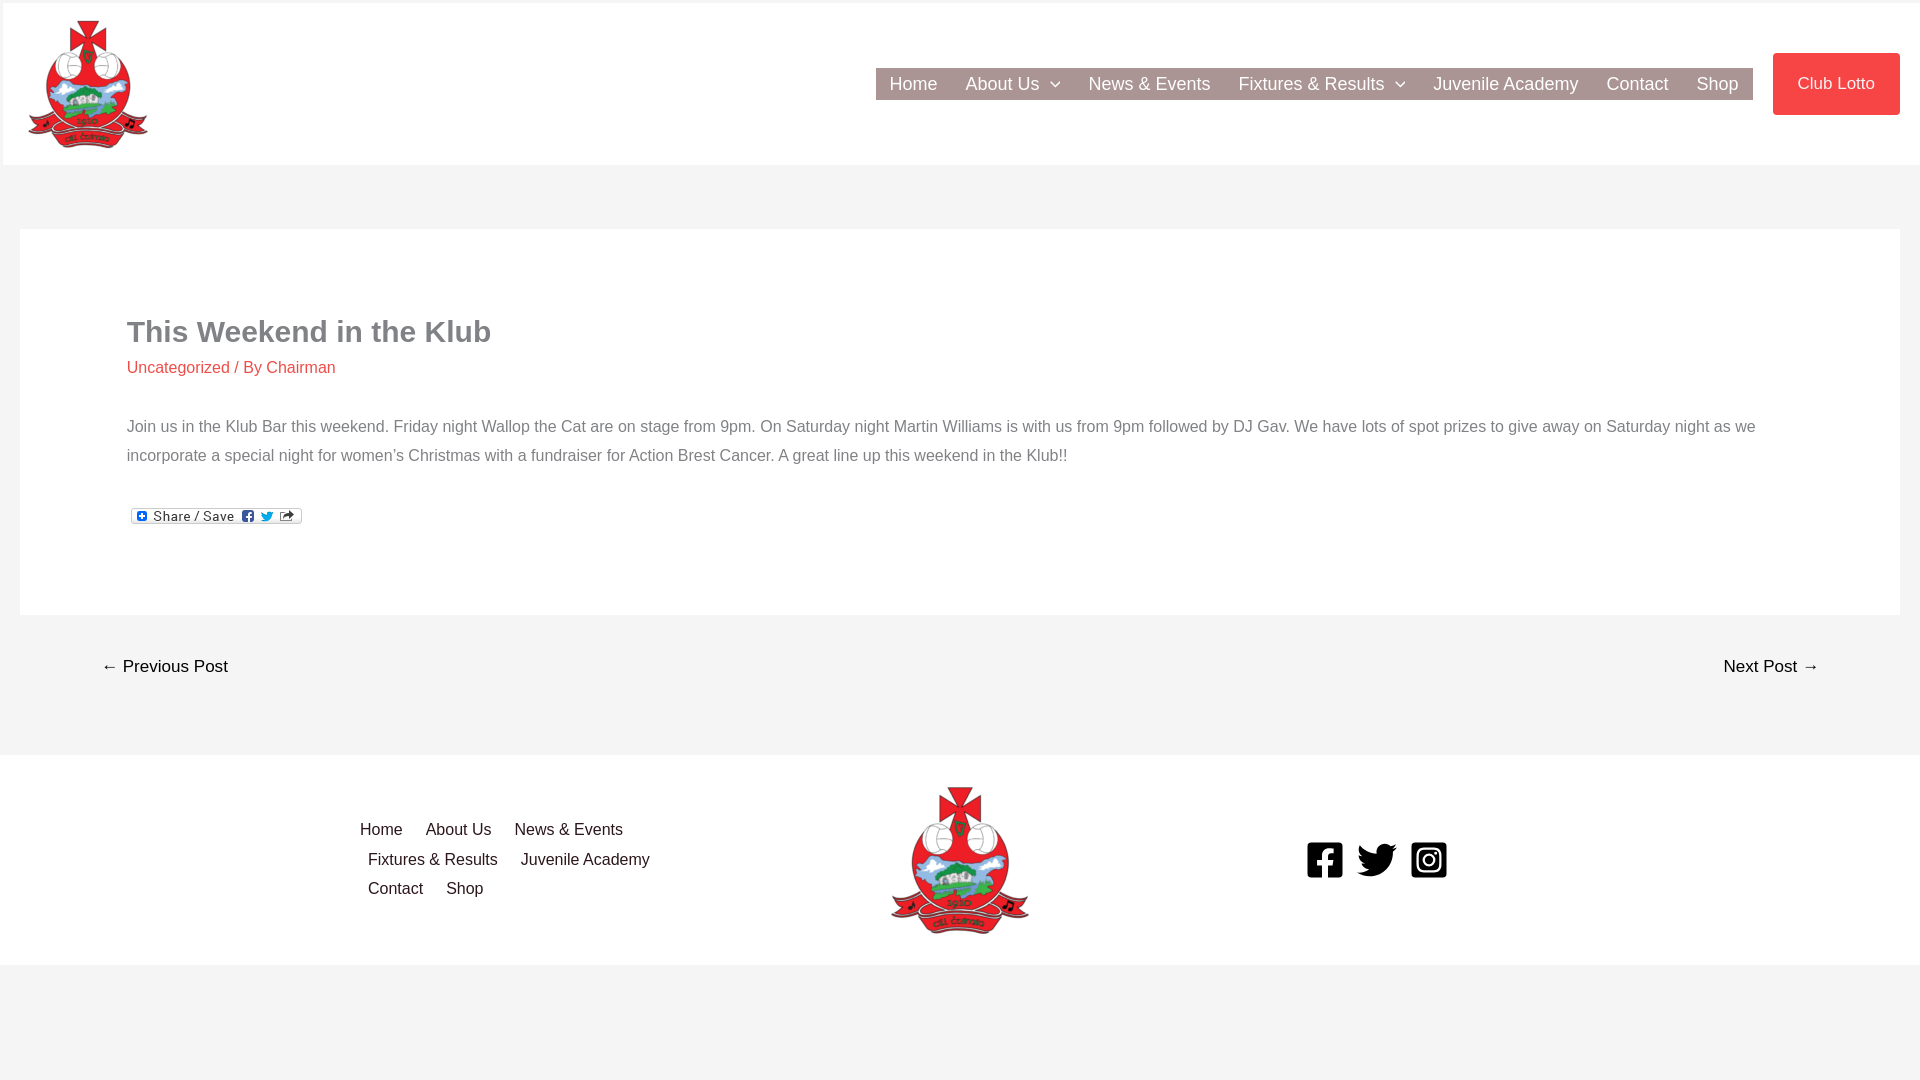  Describe the element at coordinates (1716, 84) in the screenshot. I see `Shop` at that location.